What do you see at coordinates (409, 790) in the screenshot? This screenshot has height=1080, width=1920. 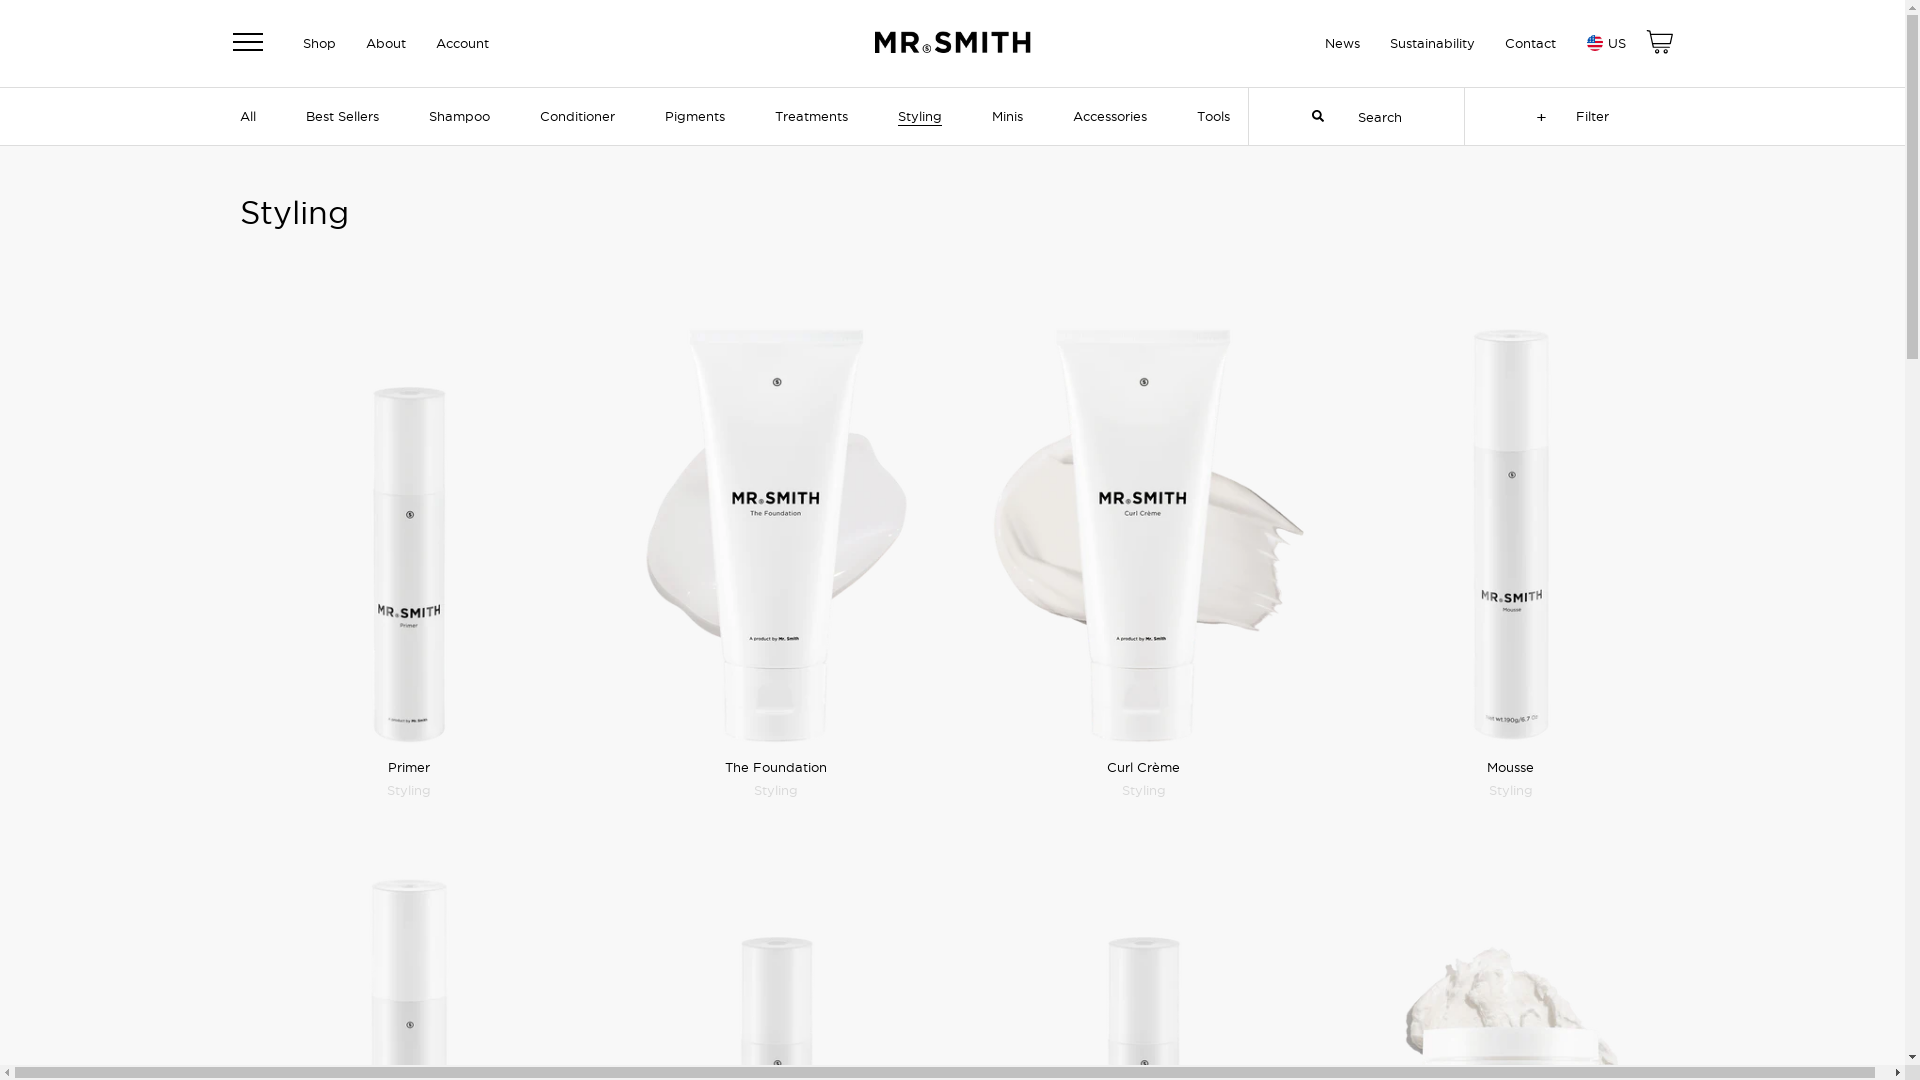 I see `Styling` at bounding box center [409, 790].